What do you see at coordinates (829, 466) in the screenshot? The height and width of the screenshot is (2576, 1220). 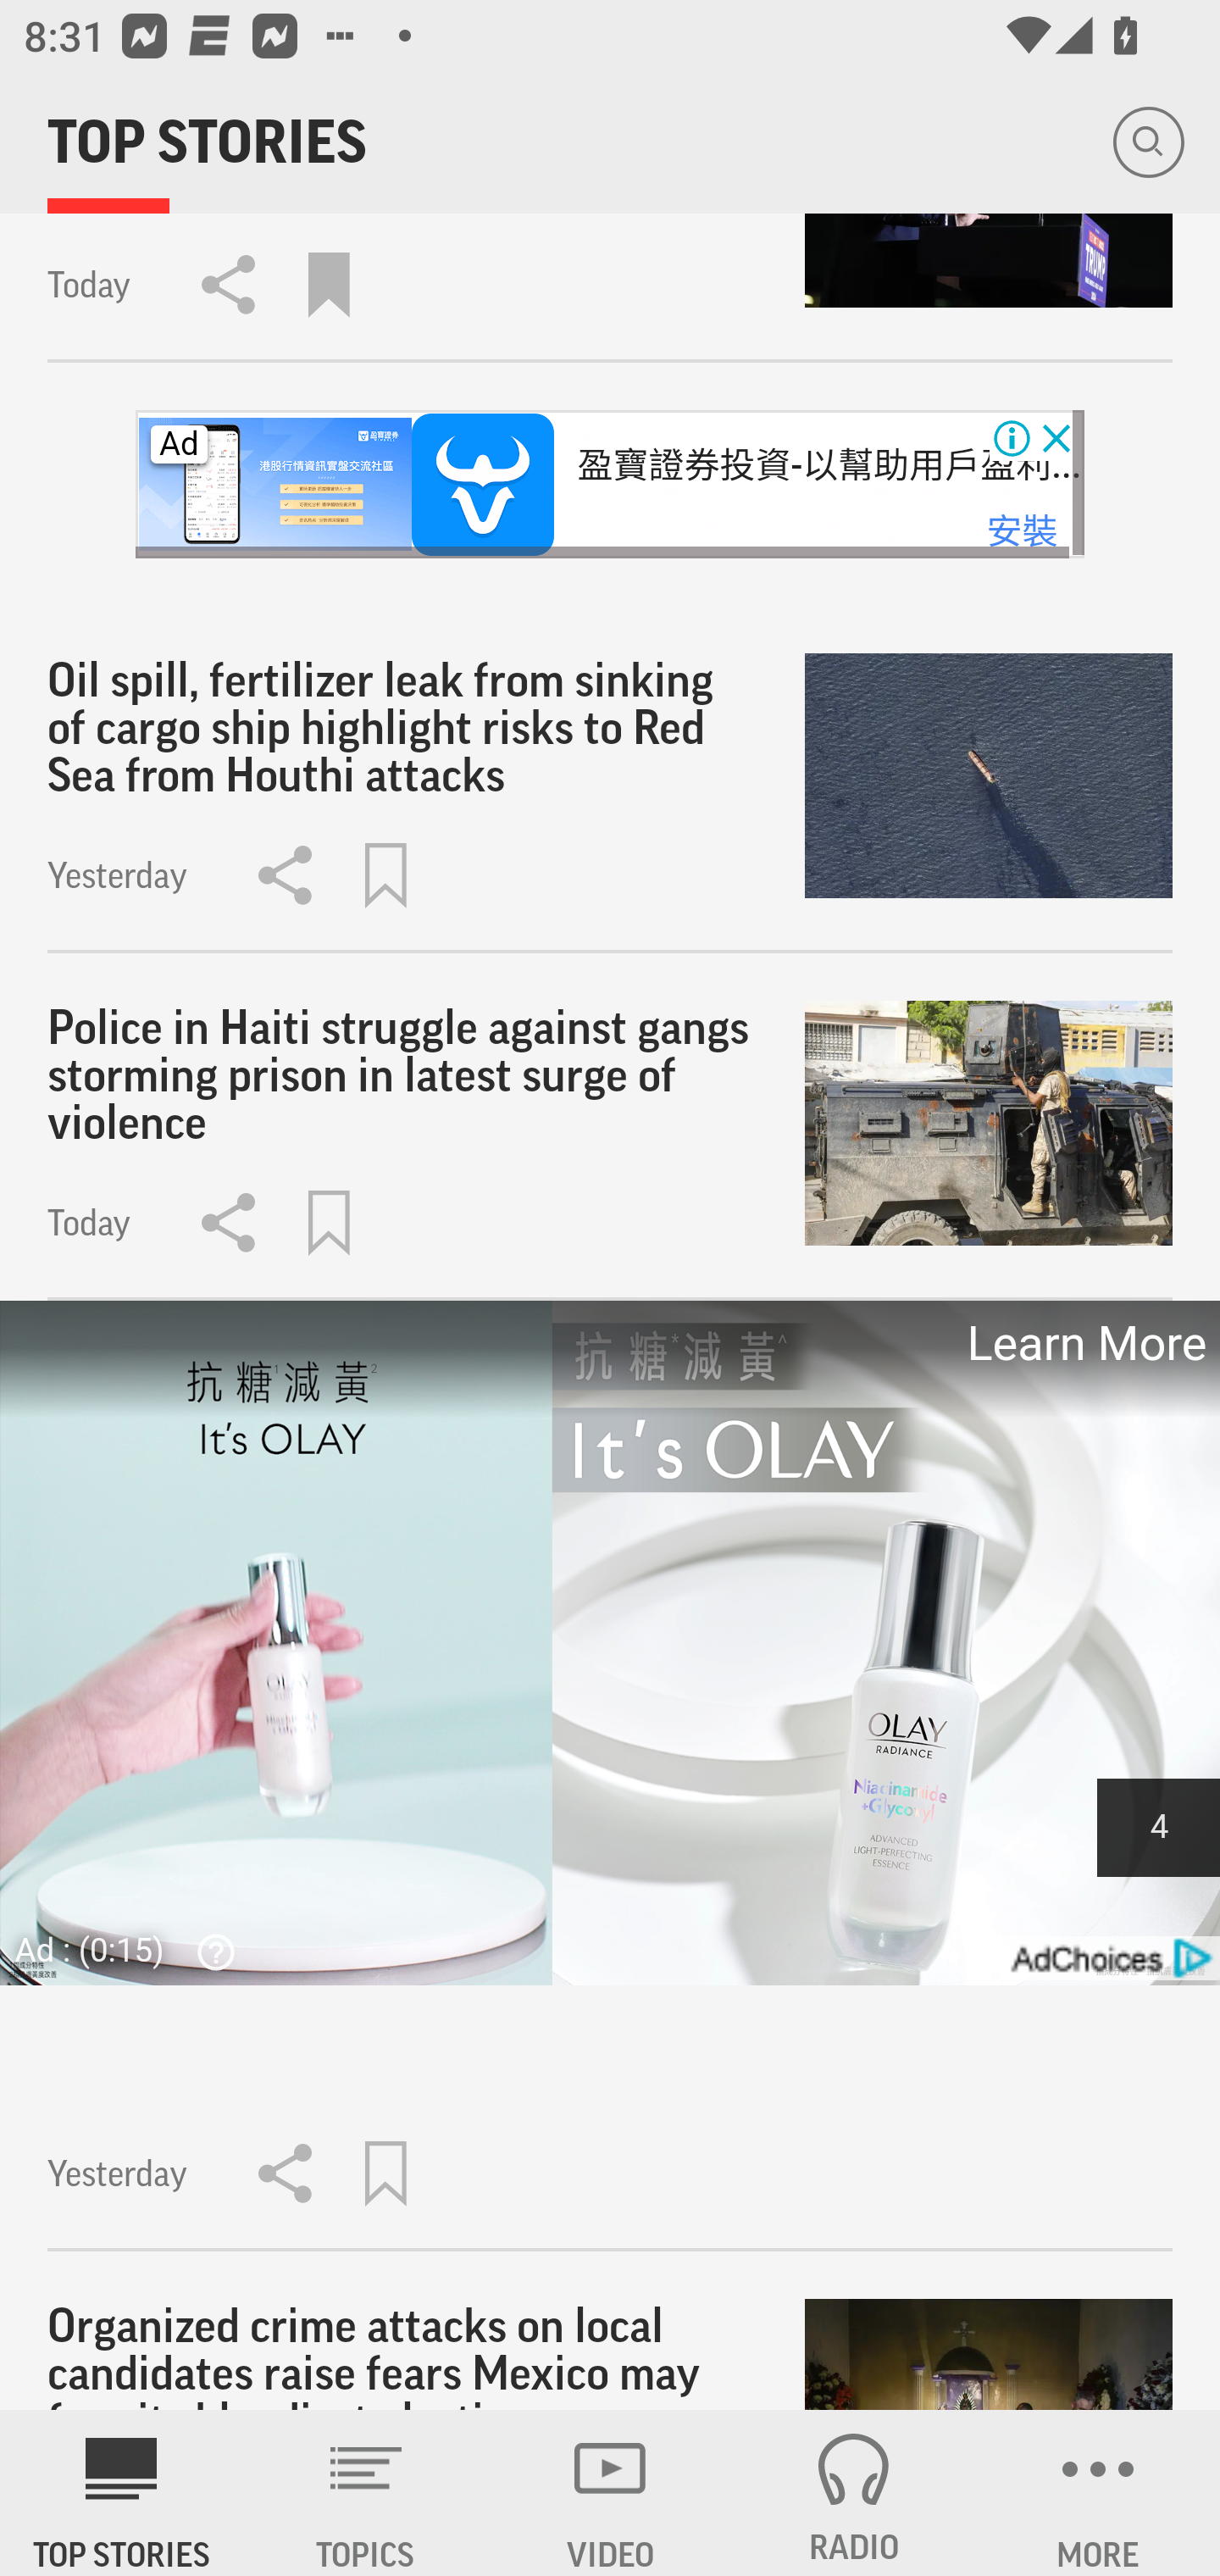 I see `盈寶證券投資-以幫助用戶盈利...` at bounding box center [829, 466].